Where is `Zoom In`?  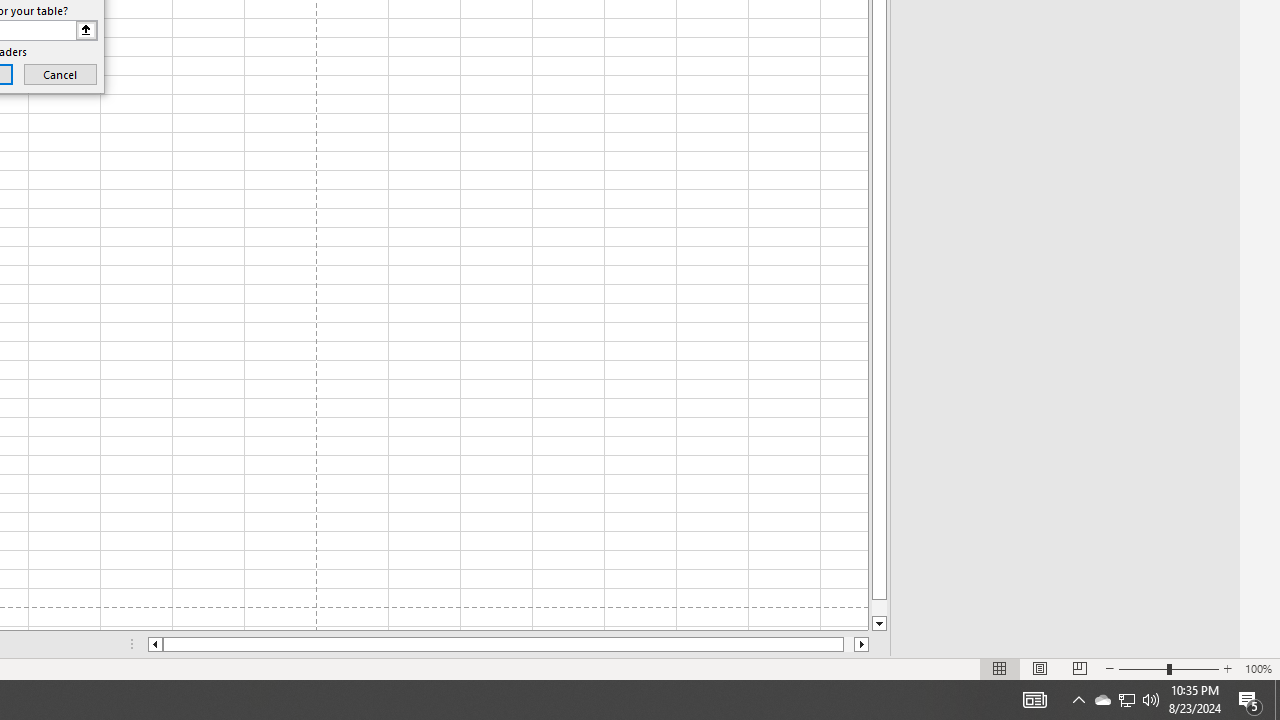 Zoom In is located at coordinates (1227, 668).